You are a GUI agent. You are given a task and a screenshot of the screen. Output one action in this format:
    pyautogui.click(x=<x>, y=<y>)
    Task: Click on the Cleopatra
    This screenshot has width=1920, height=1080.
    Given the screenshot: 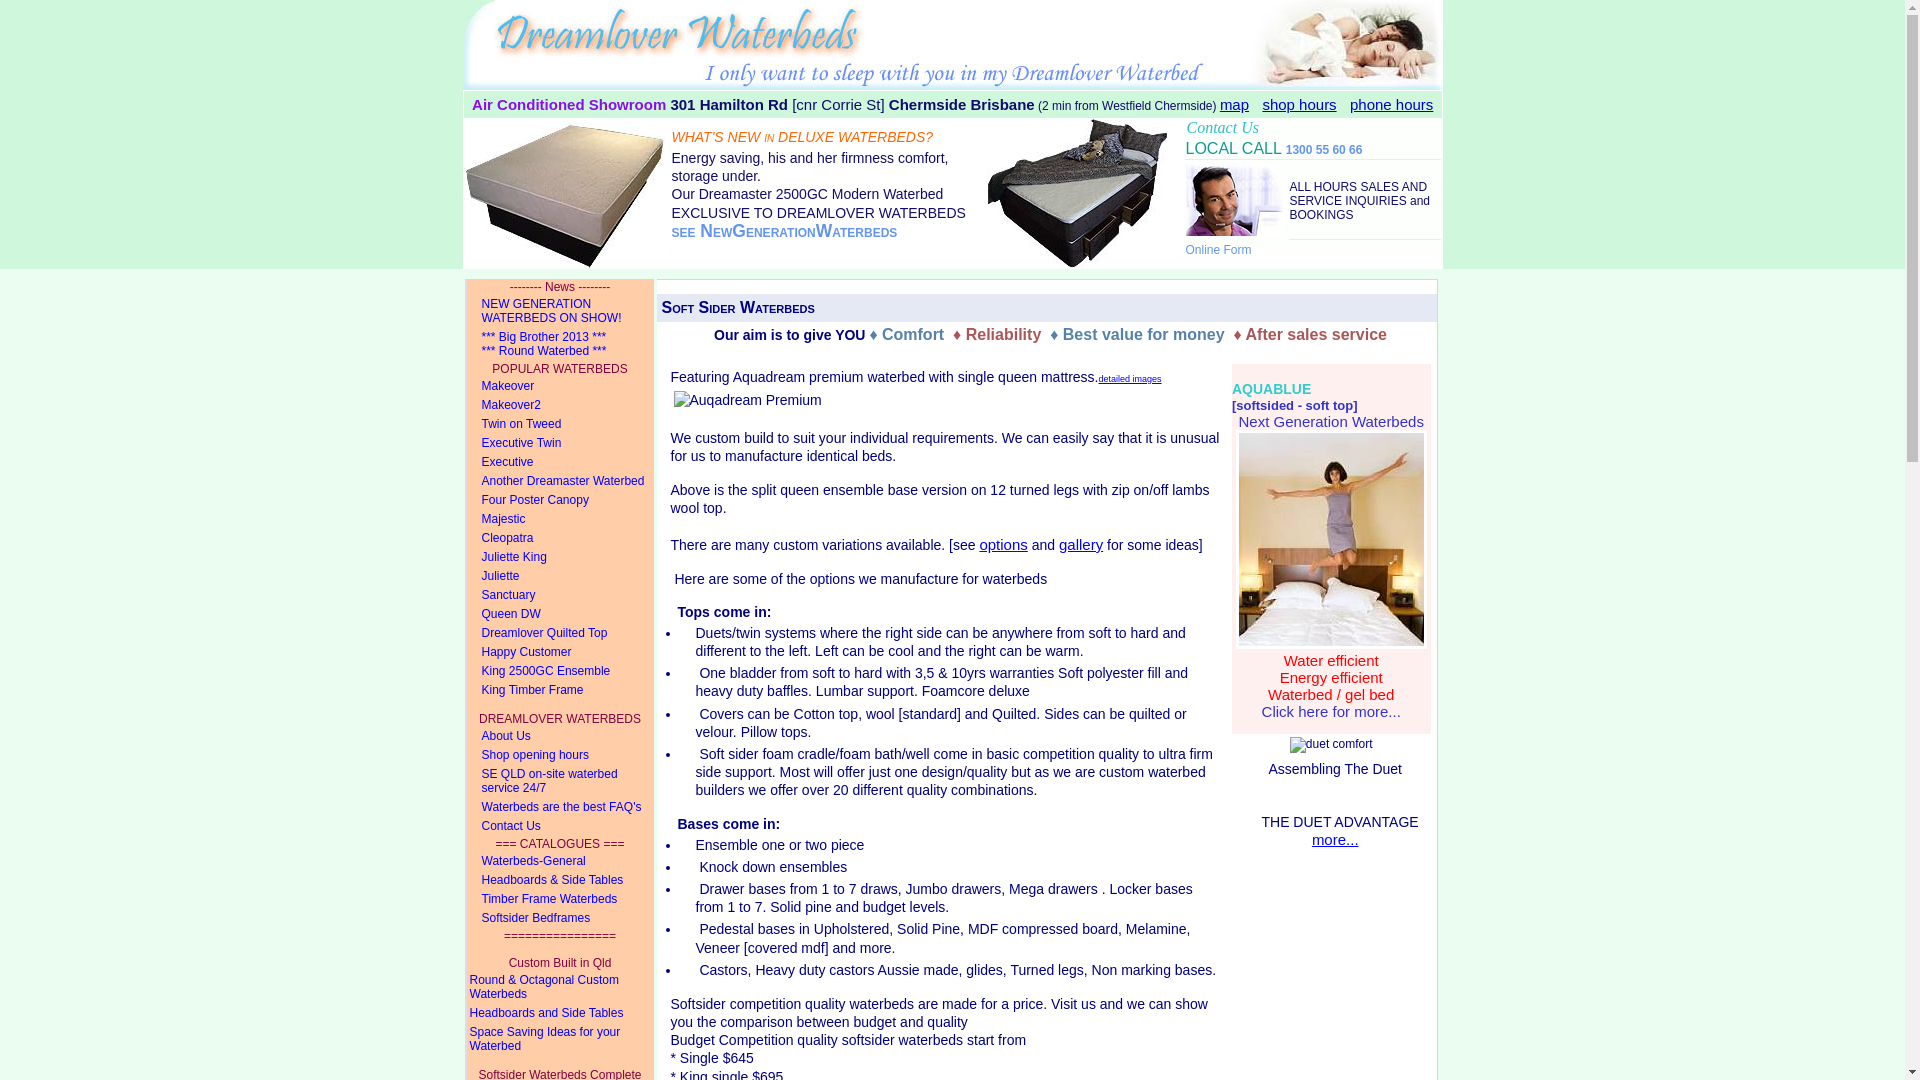 What is the action you would take?
    pyautogui.click(x=560, y=538)
    